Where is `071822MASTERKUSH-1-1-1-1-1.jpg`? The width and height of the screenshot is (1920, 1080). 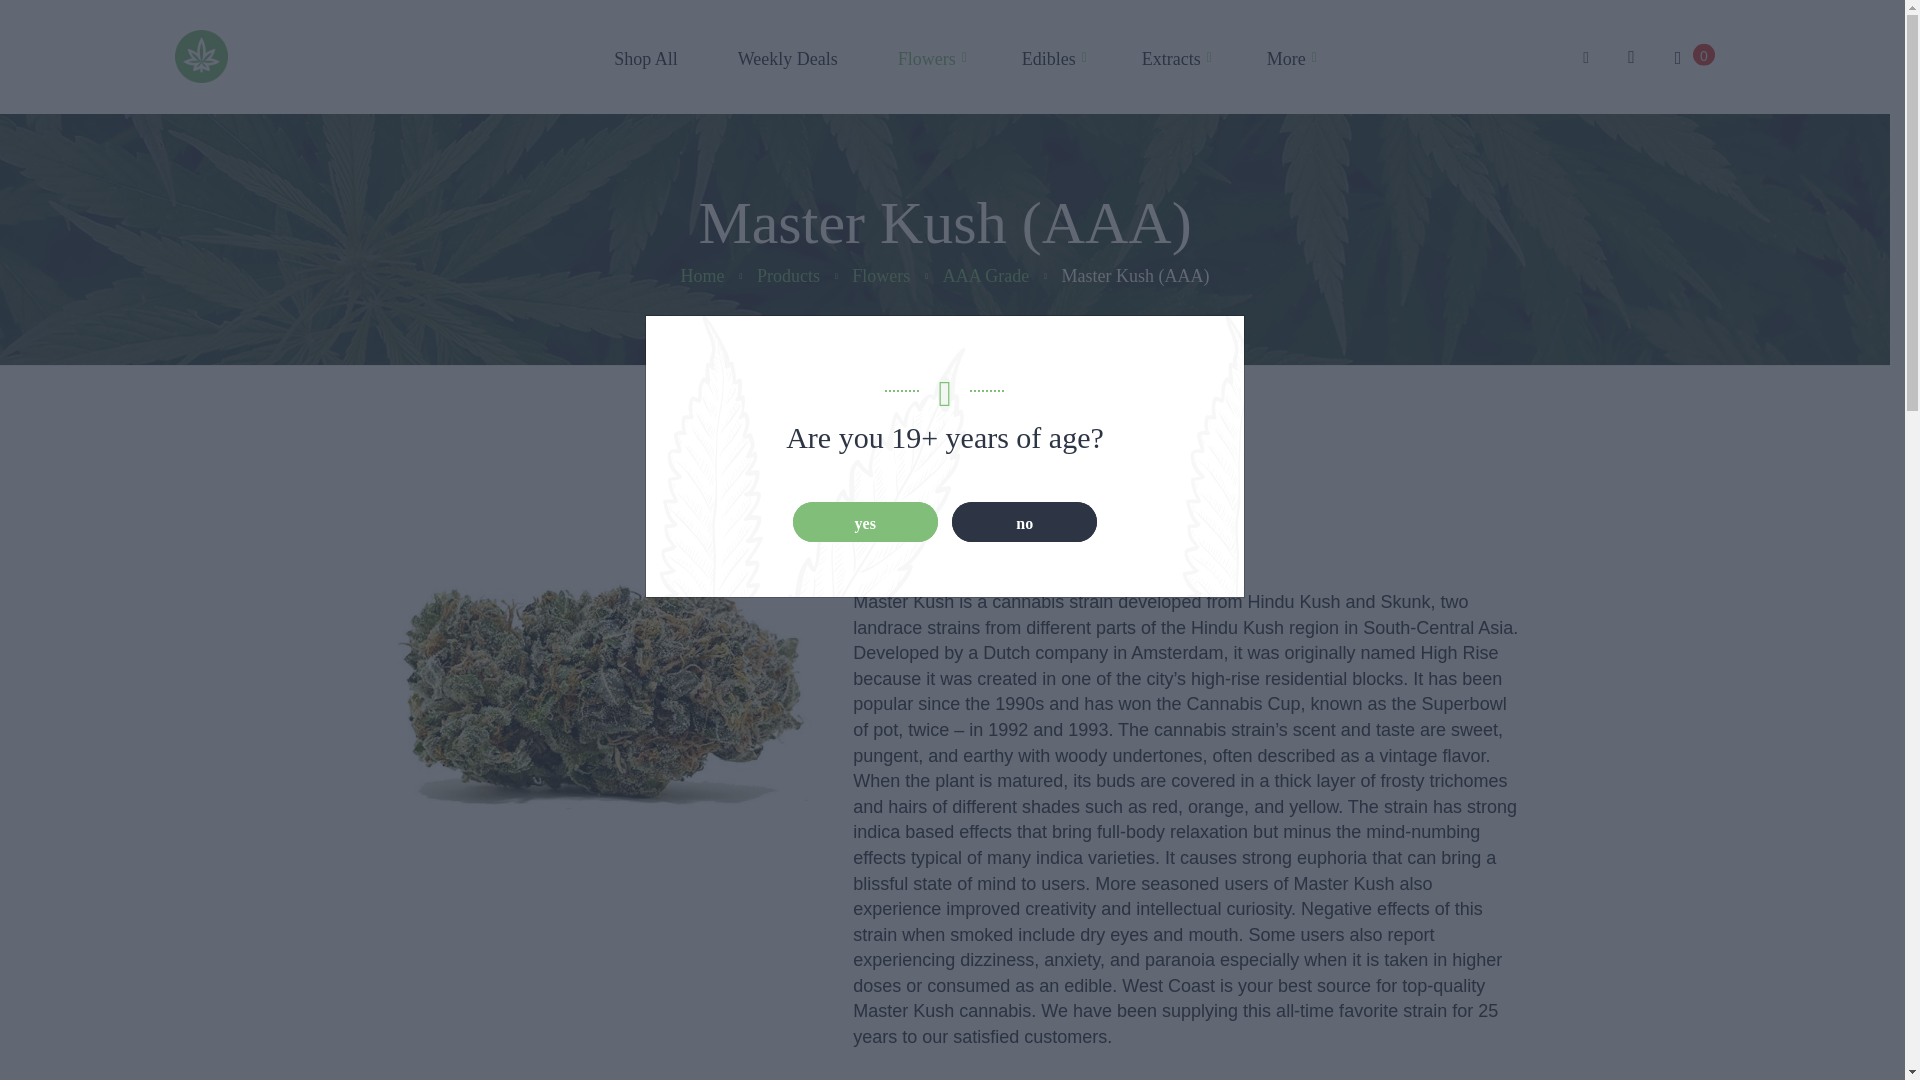 071822MASTERKUSH-1-1-1-1-1.jpg is located at coordinates (600, 694).